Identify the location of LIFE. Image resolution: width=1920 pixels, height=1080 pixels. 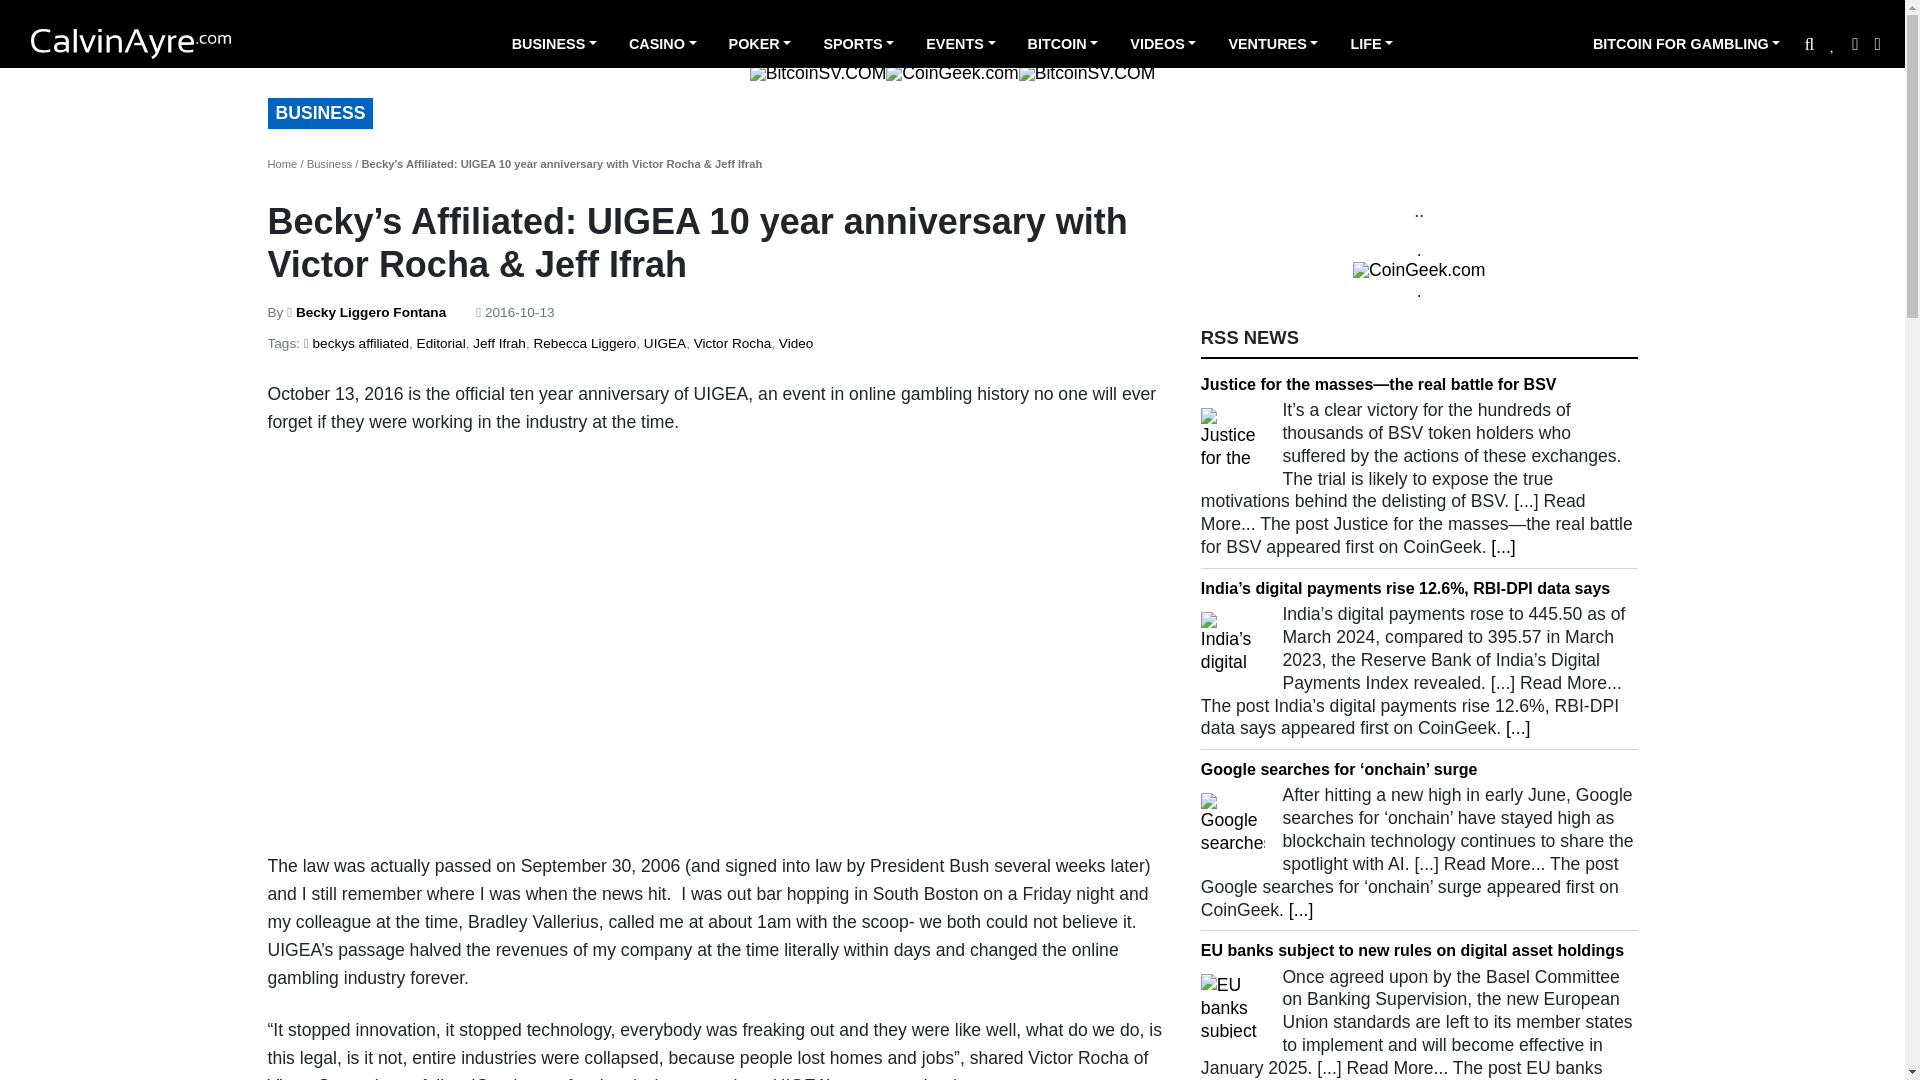
(1372, 46).